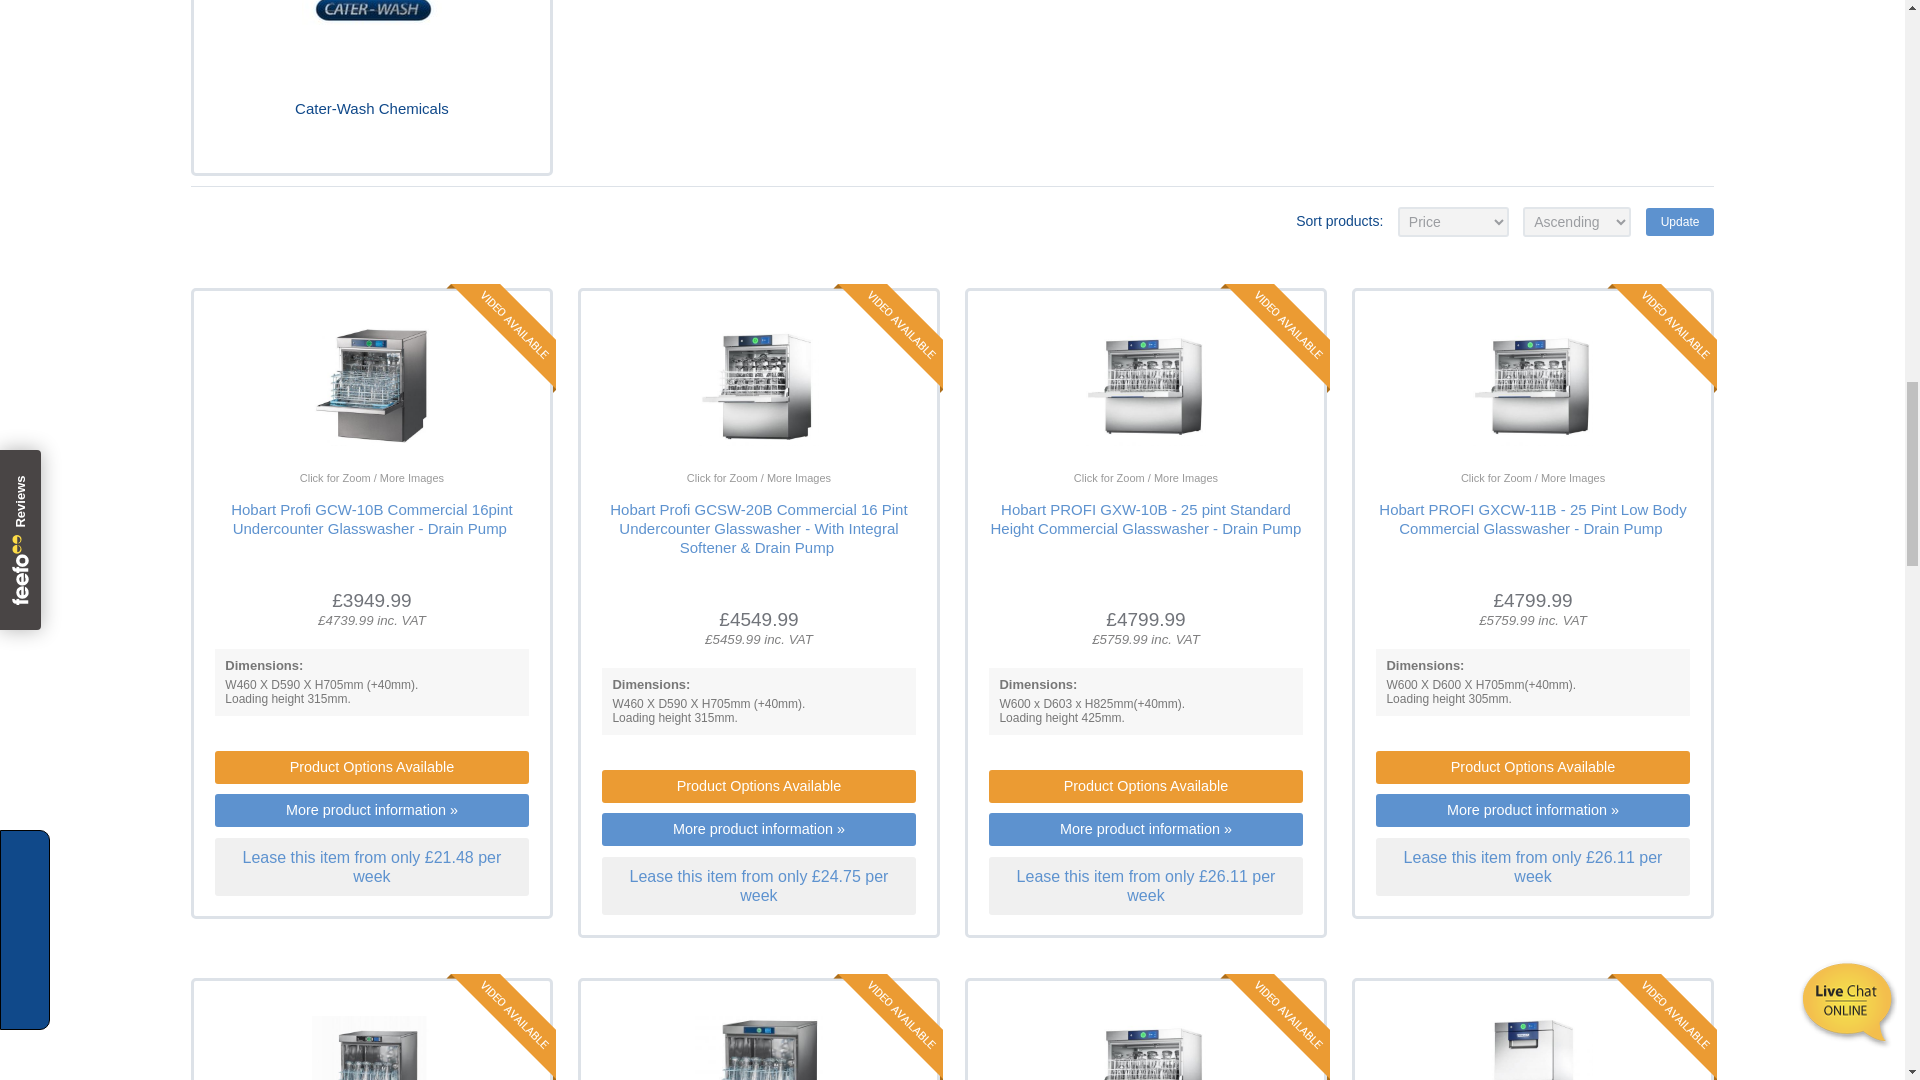 The image size is (1920, 1080). What do you see at coordinates (716, 426) in the screenshot?
I see `Click for more product information` at bounding box center [716, 426].